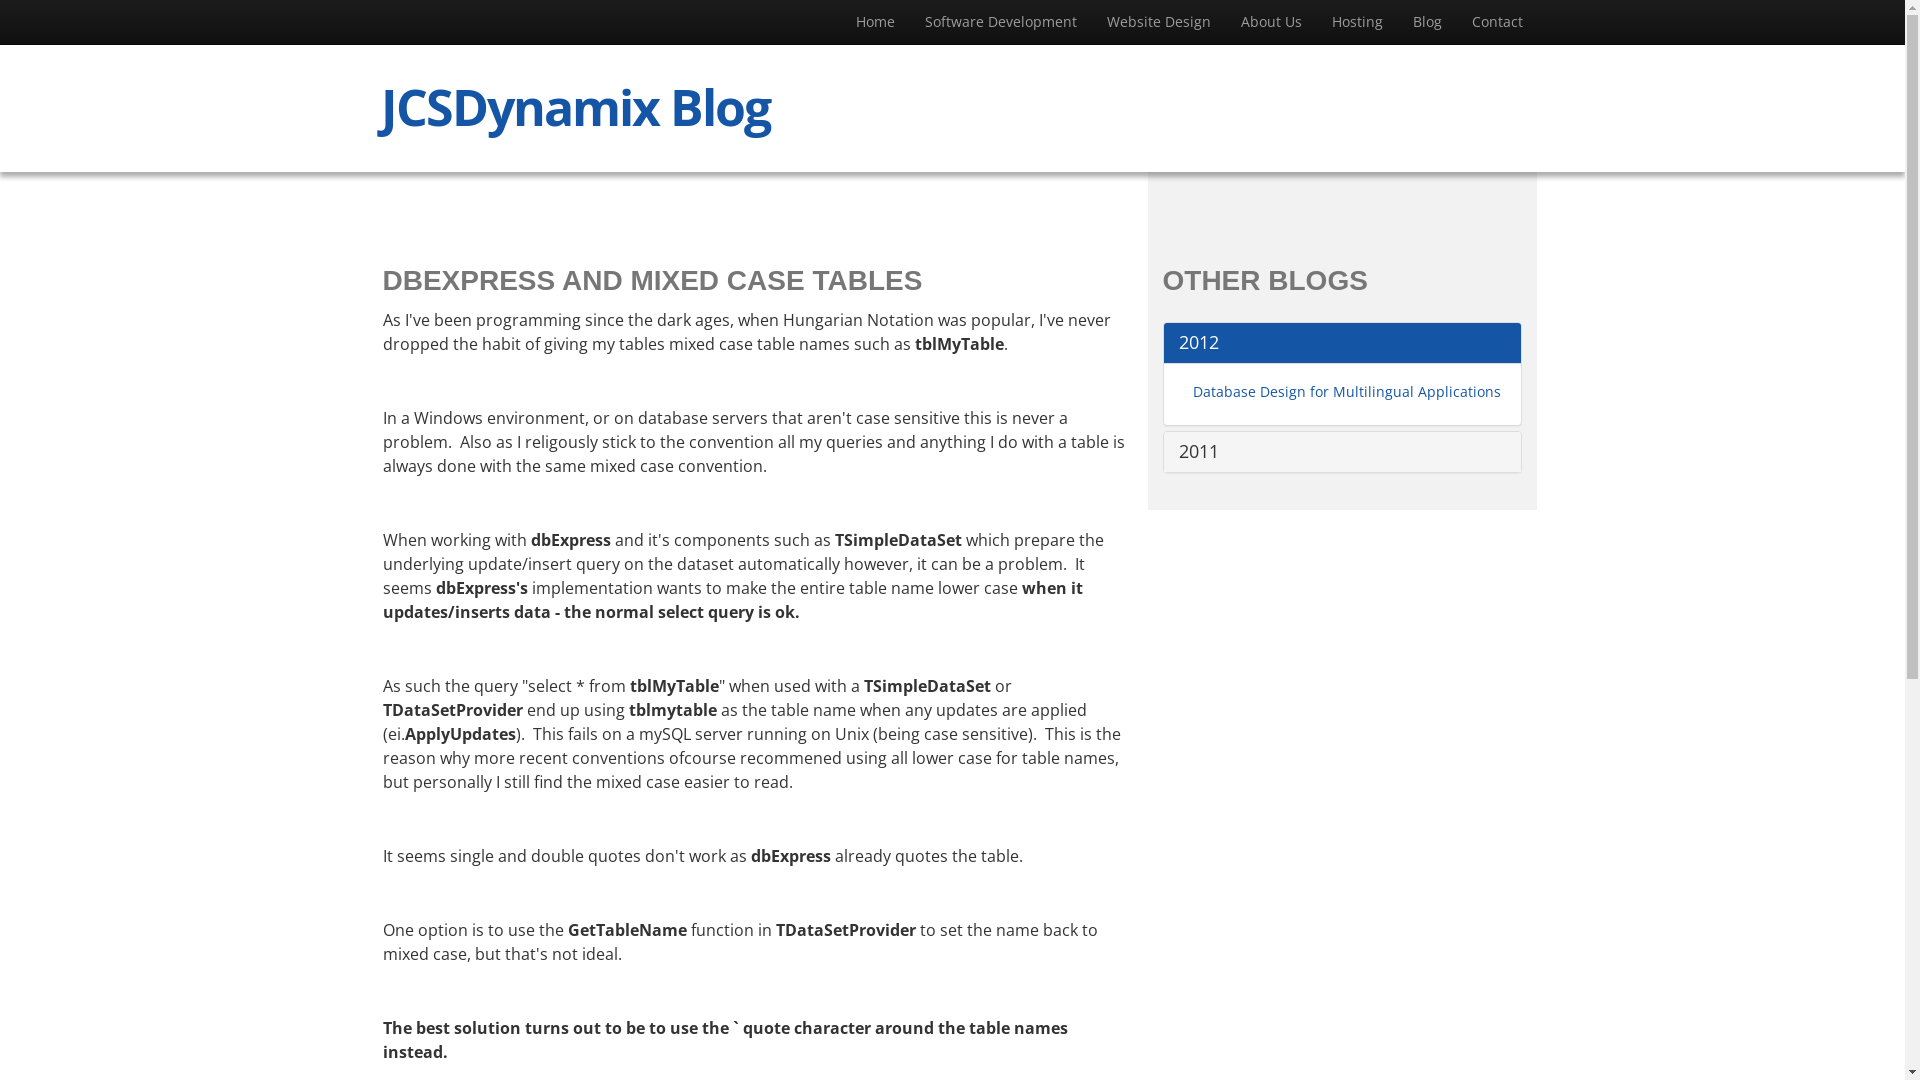  Describe the element at coordinates (1272, 22) in the screenshot. I see `About Us` at that location.